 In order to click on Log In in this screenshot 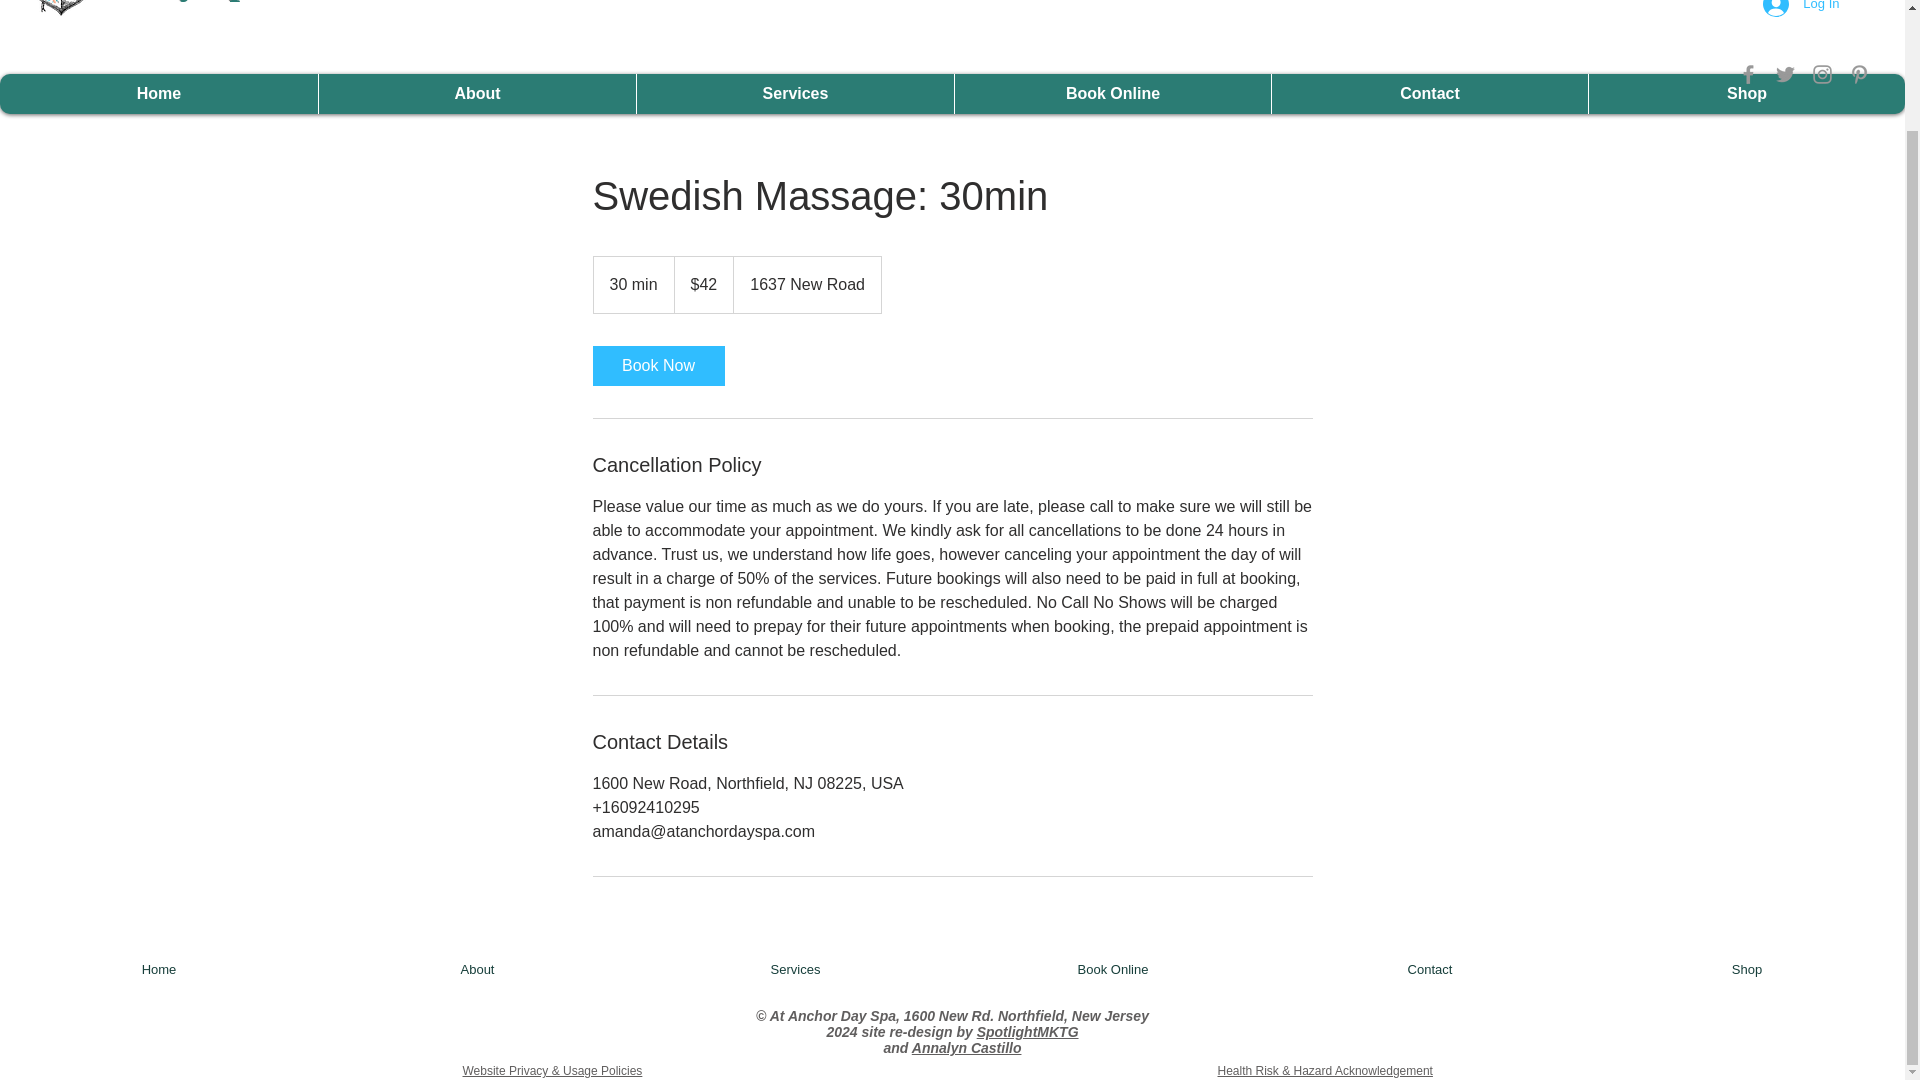, I will do `click(1800, 11)`.